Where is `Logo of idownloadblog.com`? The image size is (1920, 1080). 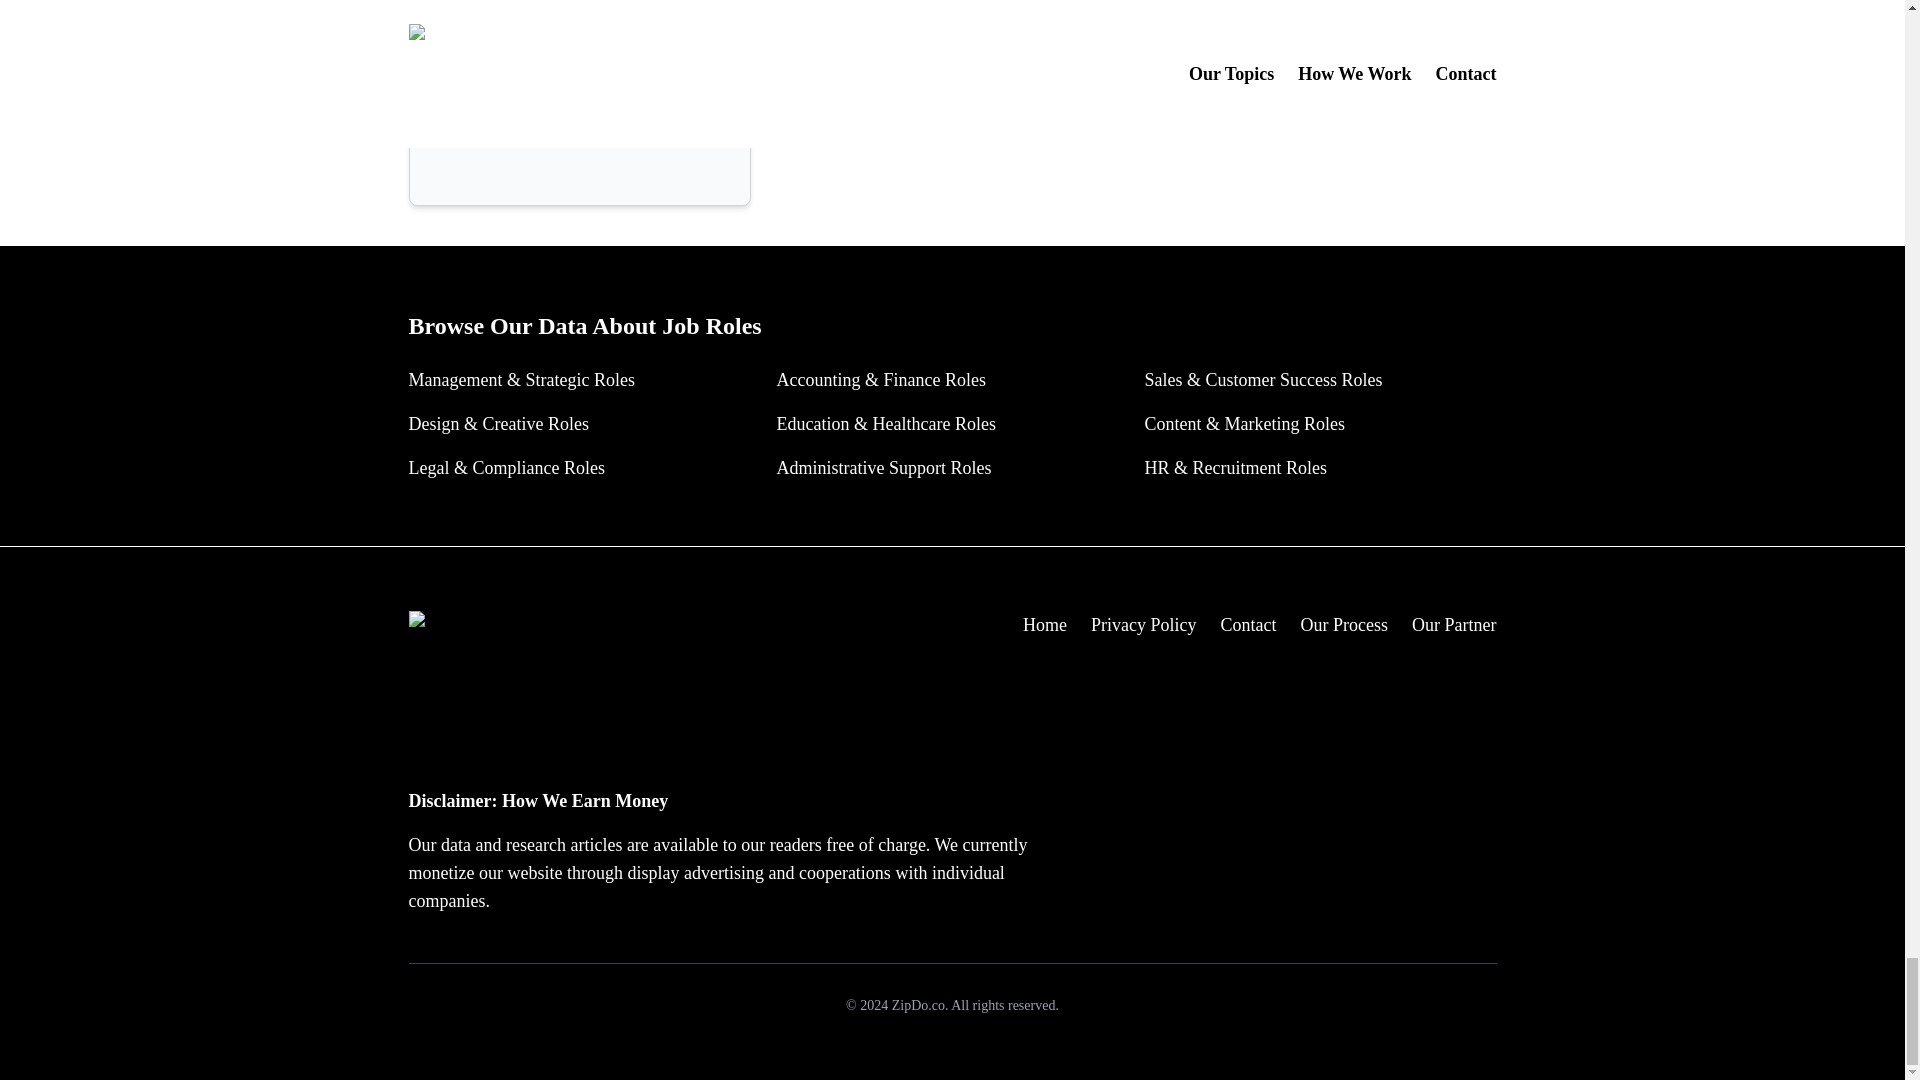 Logo of idownloadblog.com is located at coordinates (480, 134).